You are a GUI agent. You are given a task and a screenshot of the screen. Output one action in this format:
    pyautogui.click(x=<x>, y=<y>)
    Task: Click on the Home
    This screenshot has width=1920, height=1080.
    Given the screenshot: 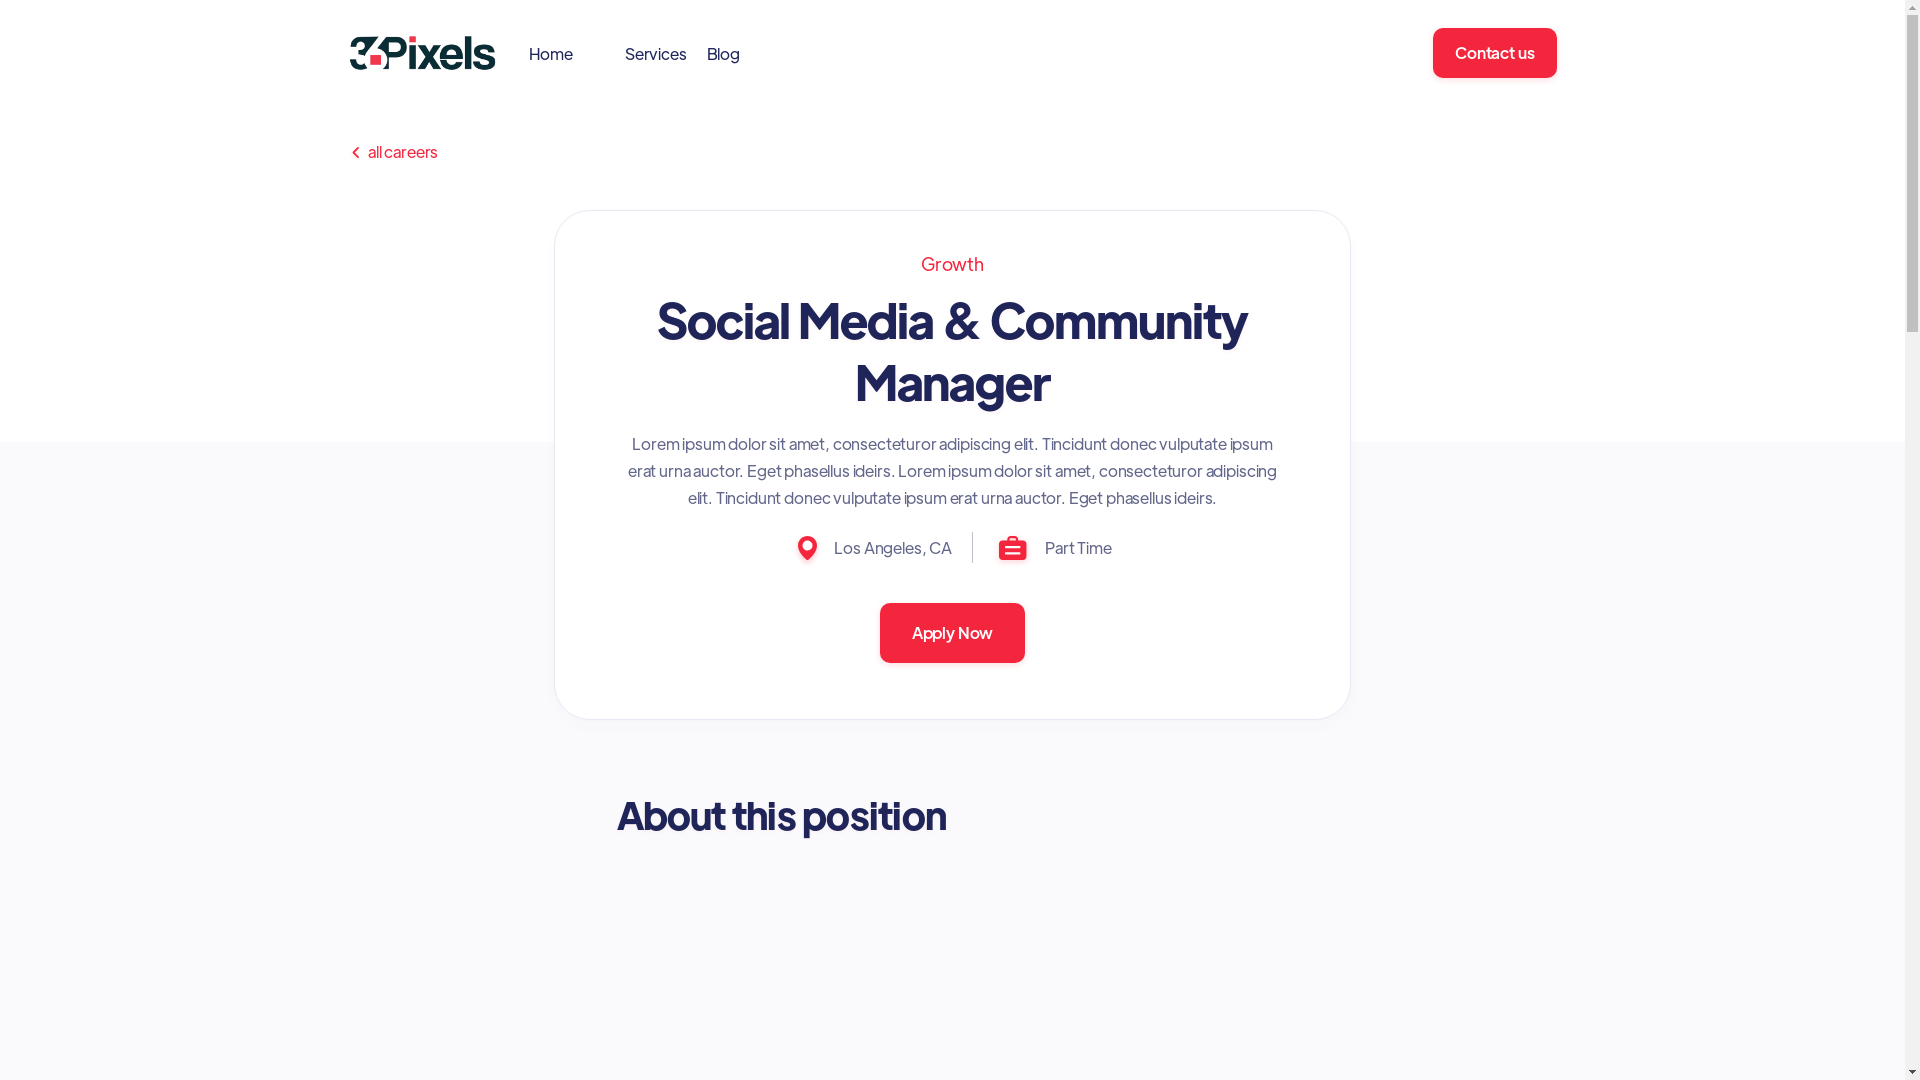 What is the action you would take?
    pyautogui.click(x=560, y=52)
    